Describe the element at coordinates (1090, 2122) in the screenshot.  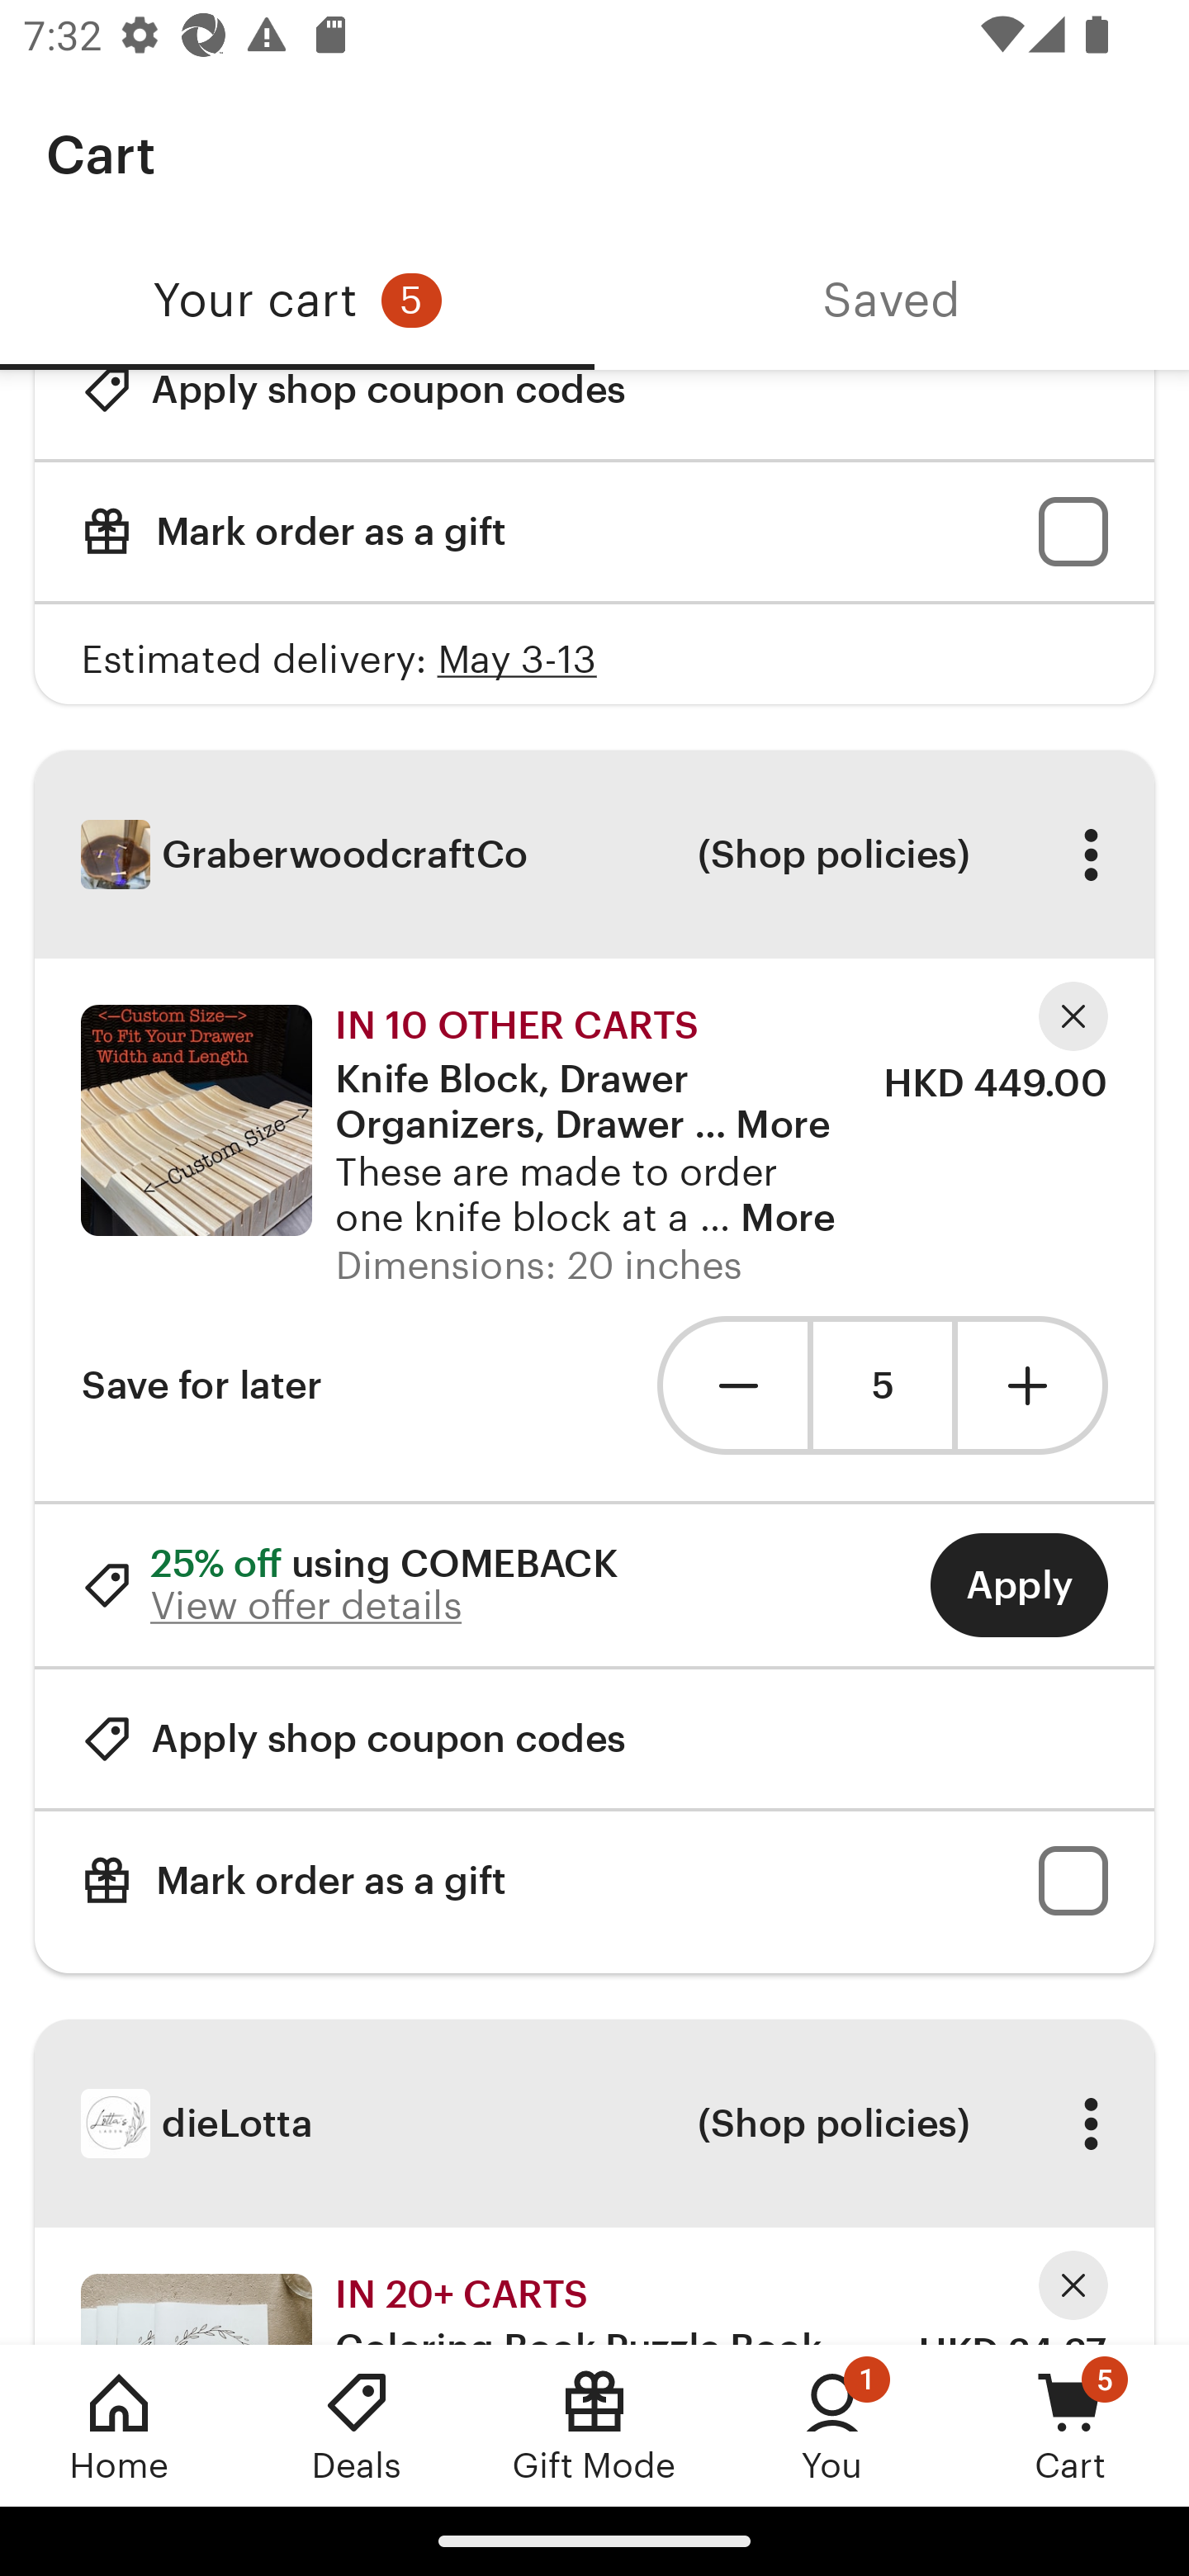
I see `More options` at that location.